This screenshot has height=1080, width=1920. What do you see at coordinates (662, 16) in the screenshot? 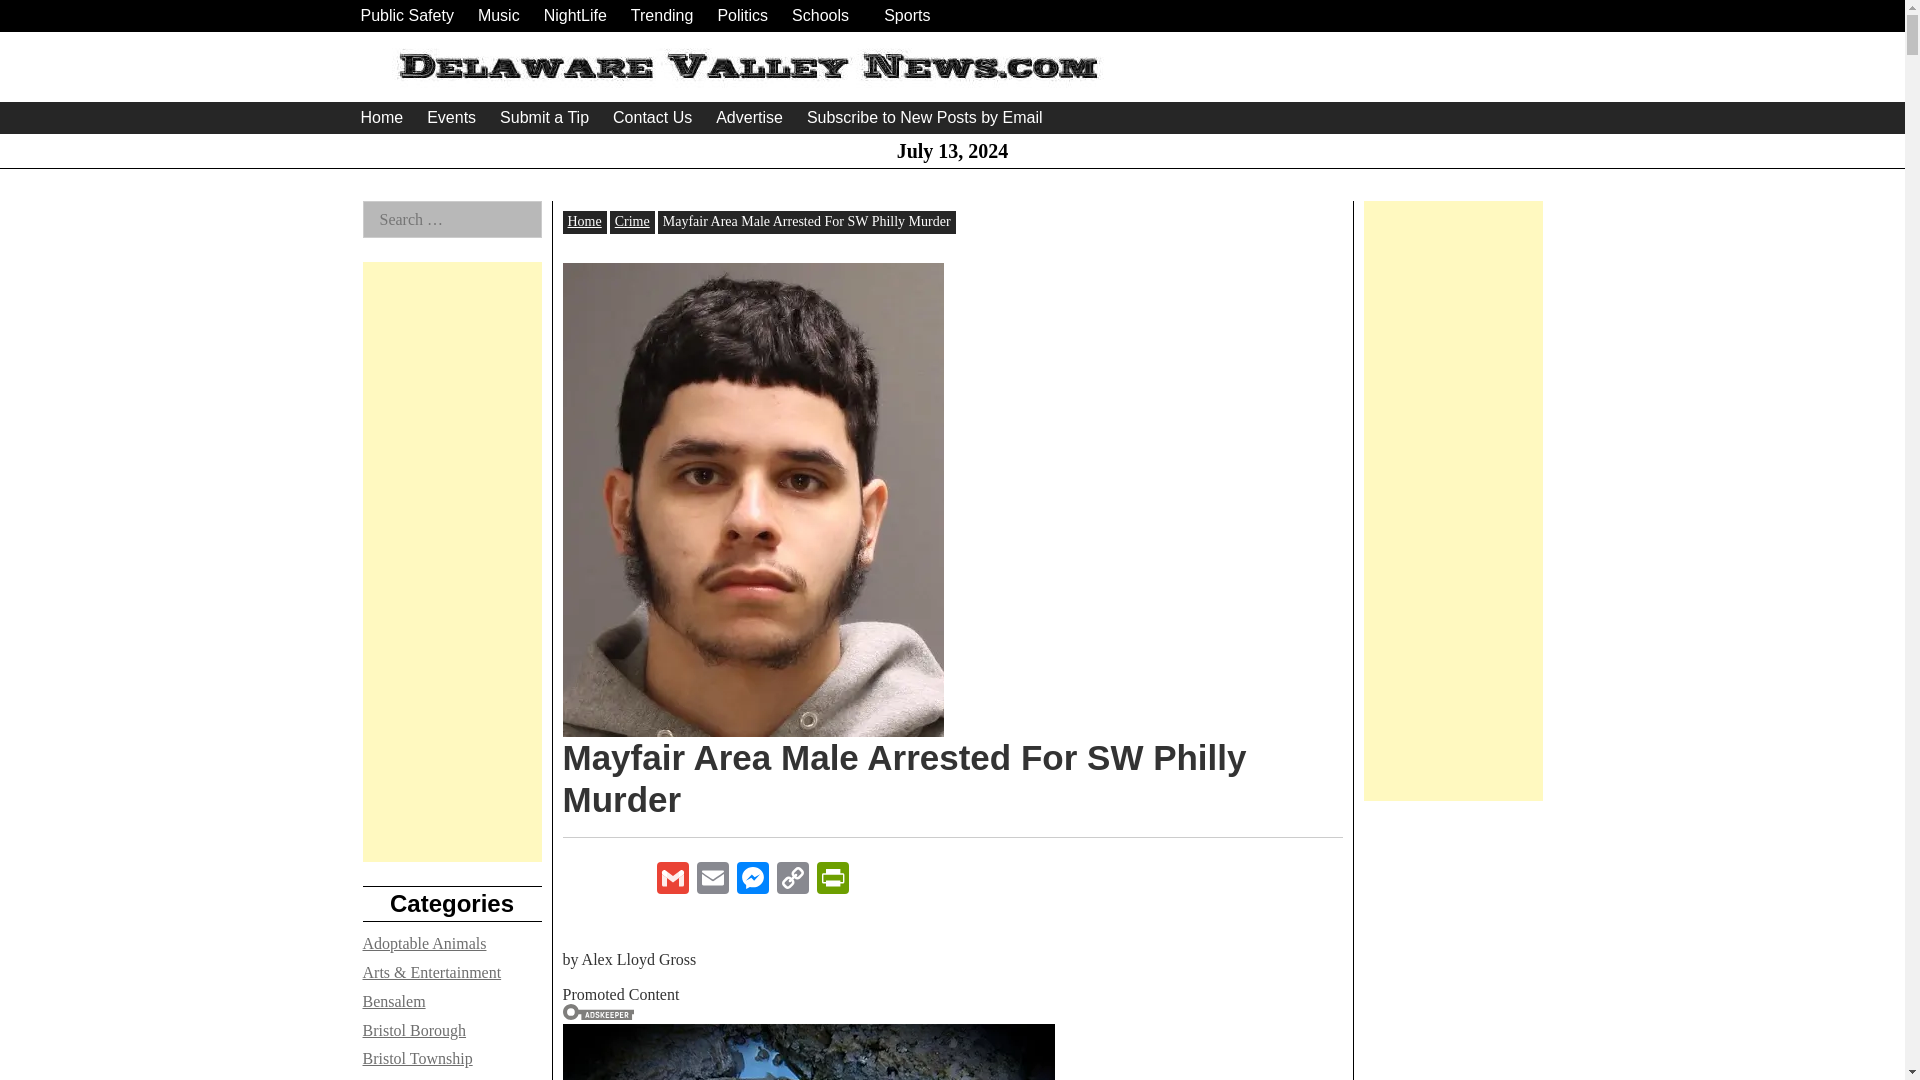
I see `Trending` at bounding box center [662, 16].